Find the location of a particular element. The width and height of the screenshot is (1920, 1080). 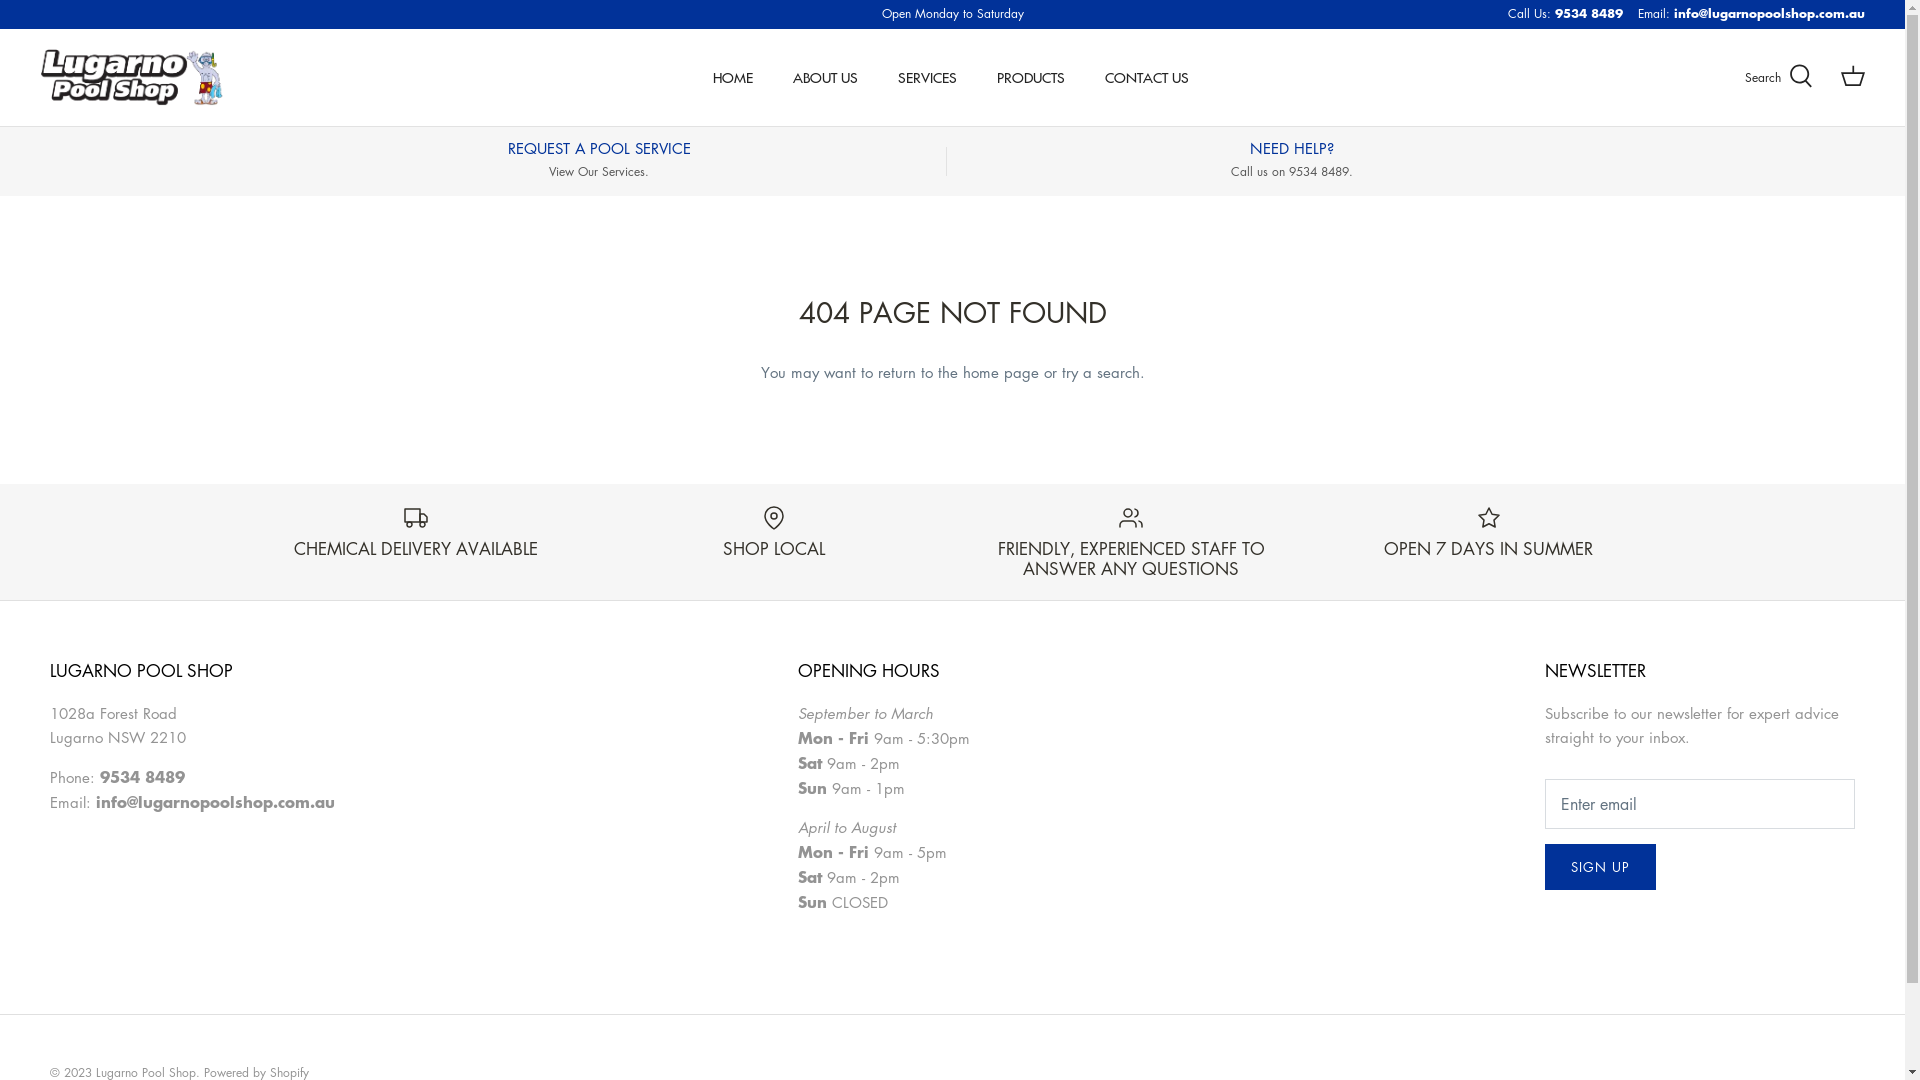

Lugarno Pool Shop is located at coordinates (132, 78).